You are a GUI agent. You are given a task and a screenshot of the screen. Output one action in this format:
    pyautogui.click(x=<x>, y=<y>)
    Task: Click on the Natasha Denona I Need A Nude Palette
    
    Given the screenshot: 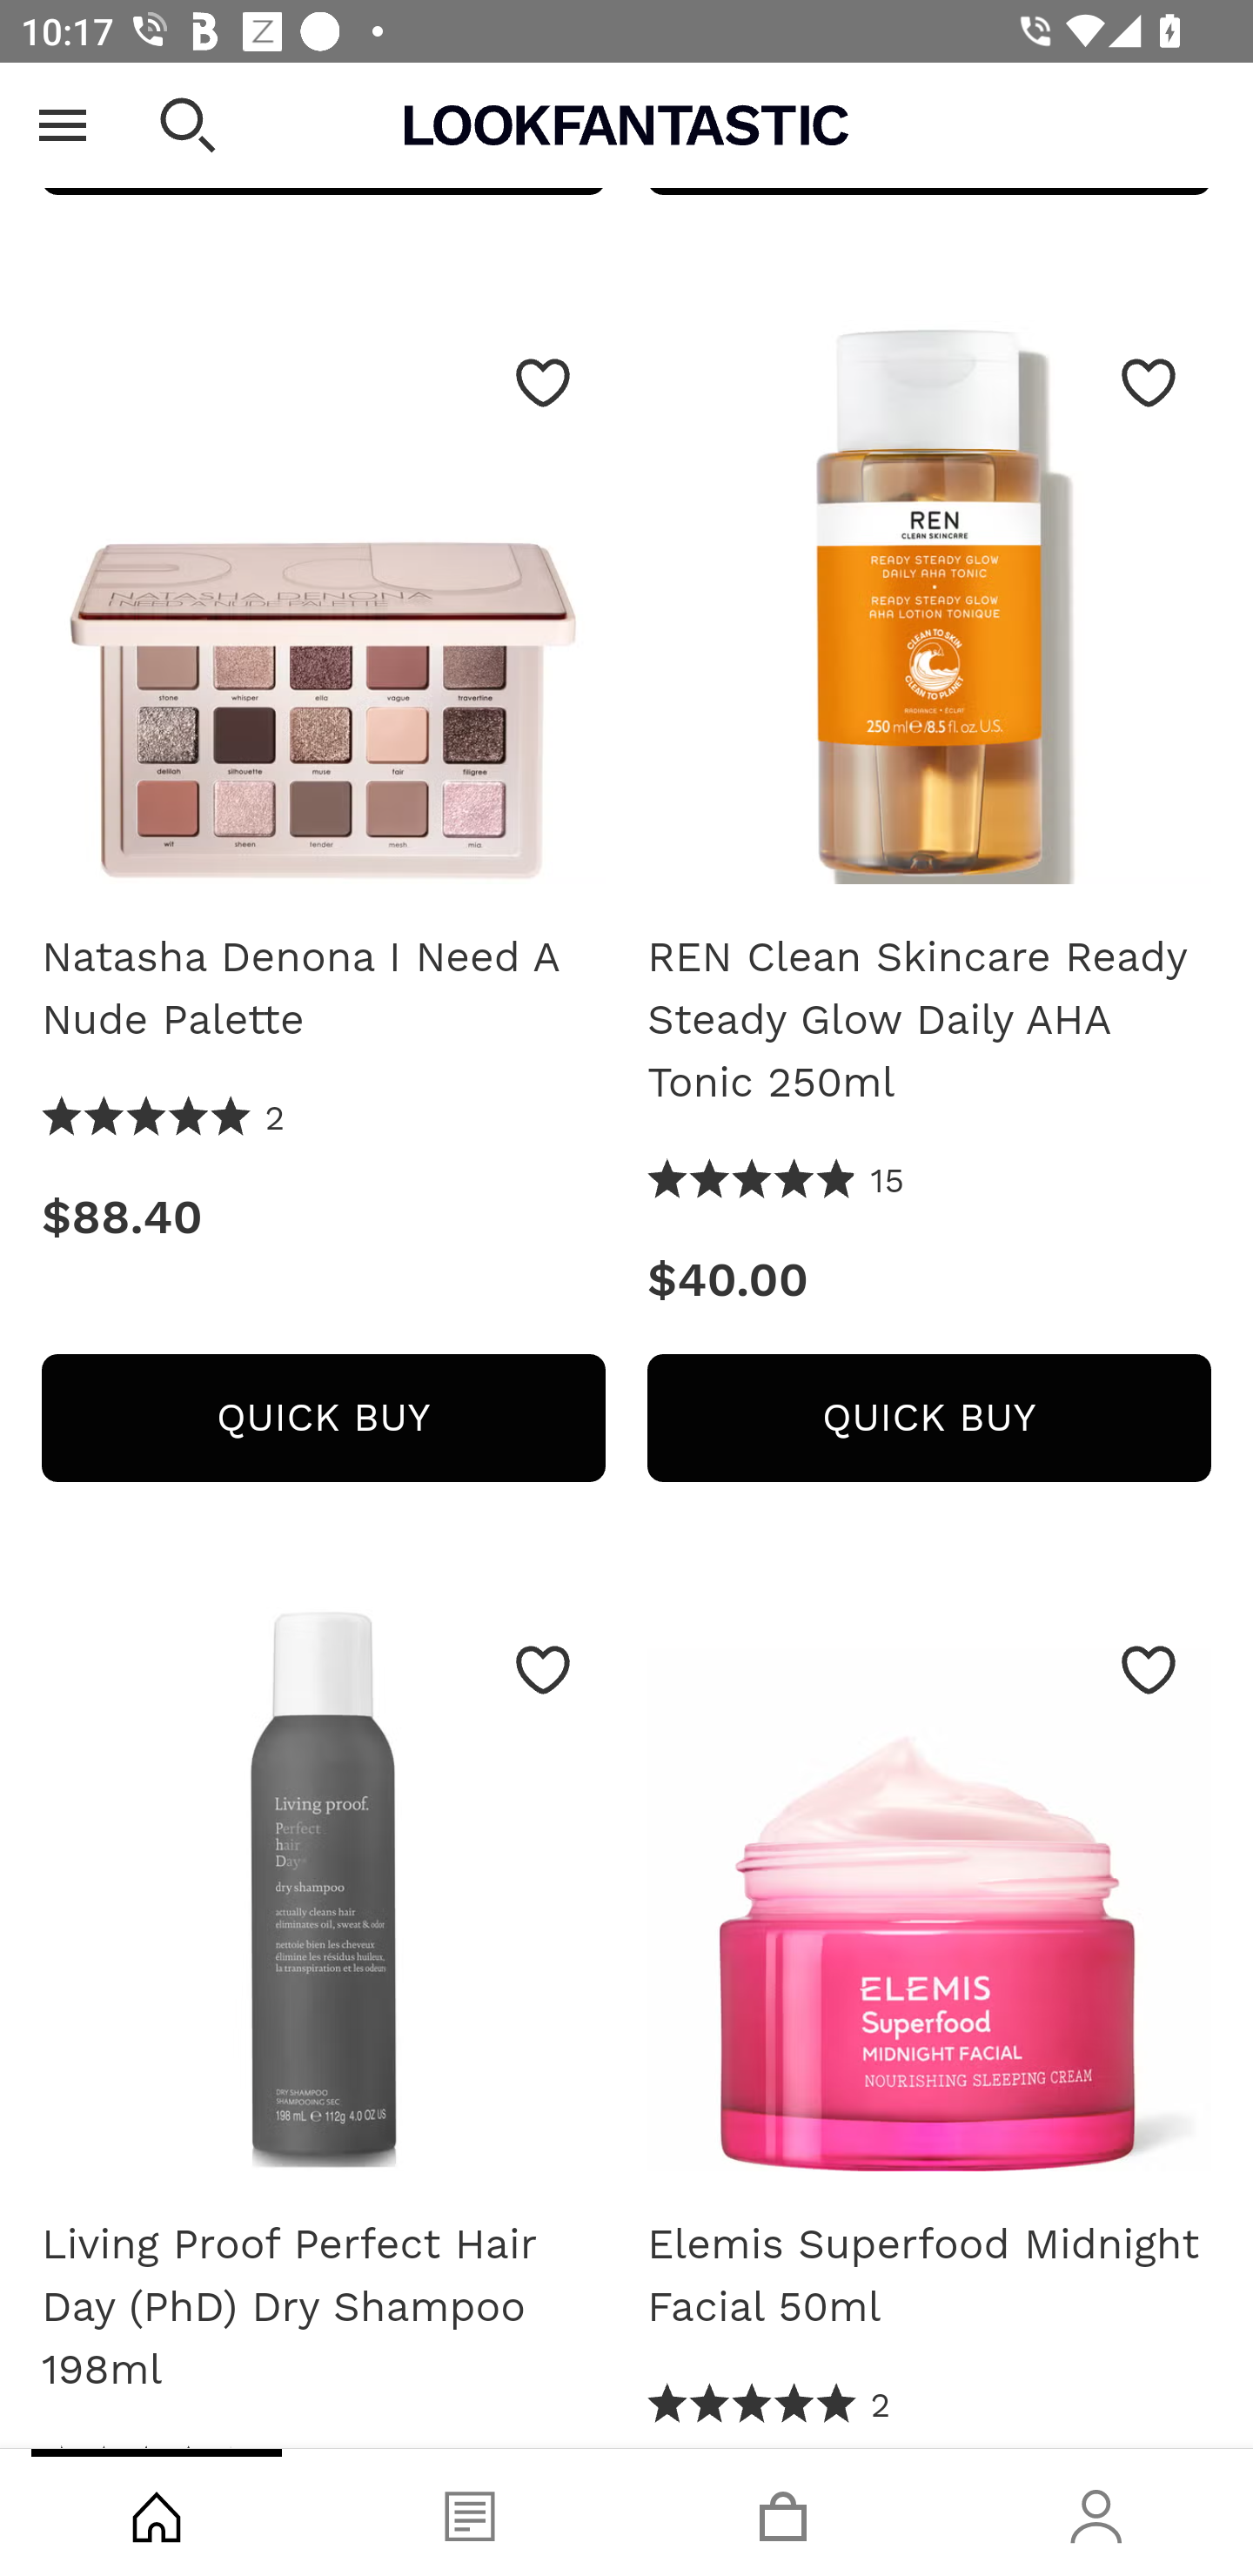 What is the action you would take?
    pyautogui.click(x=323, y=615)
    